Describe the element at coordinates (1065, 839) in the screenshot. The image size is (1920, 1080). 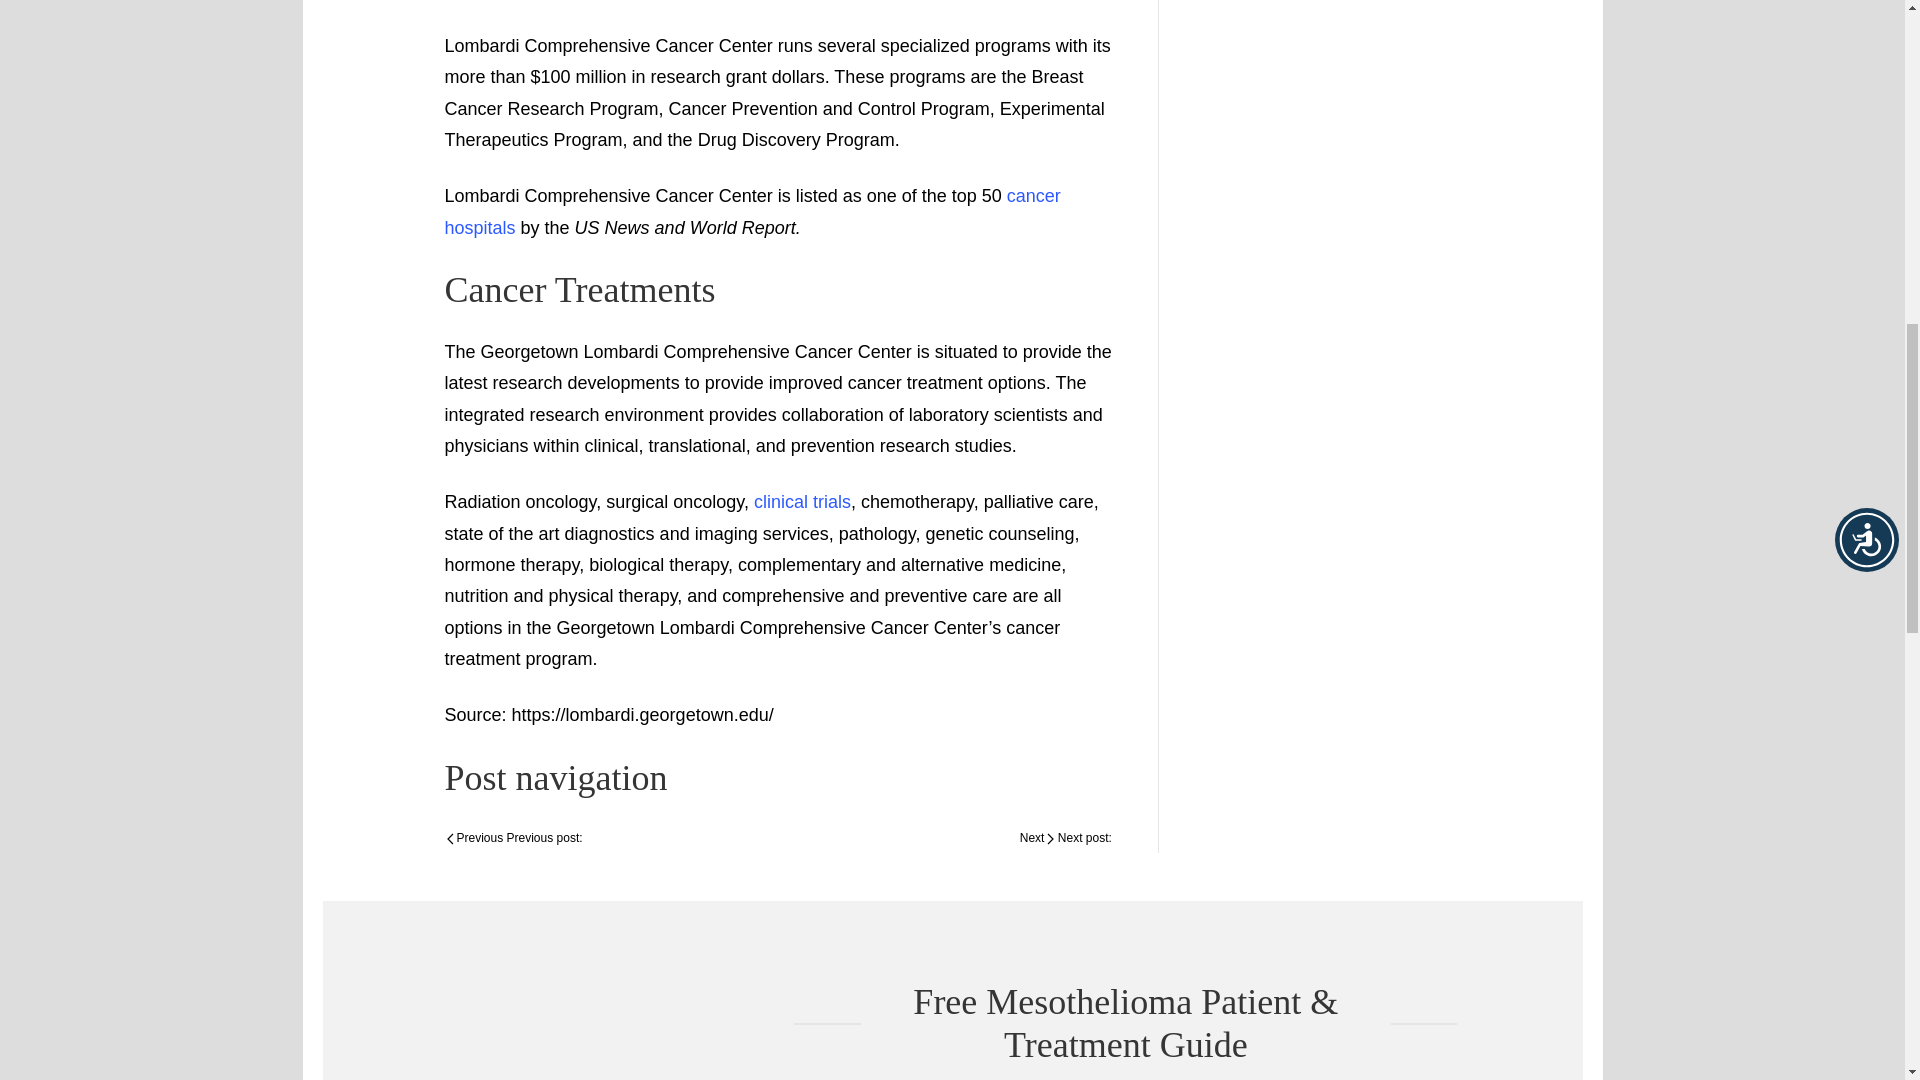
I see `Next Next post:` at that location.